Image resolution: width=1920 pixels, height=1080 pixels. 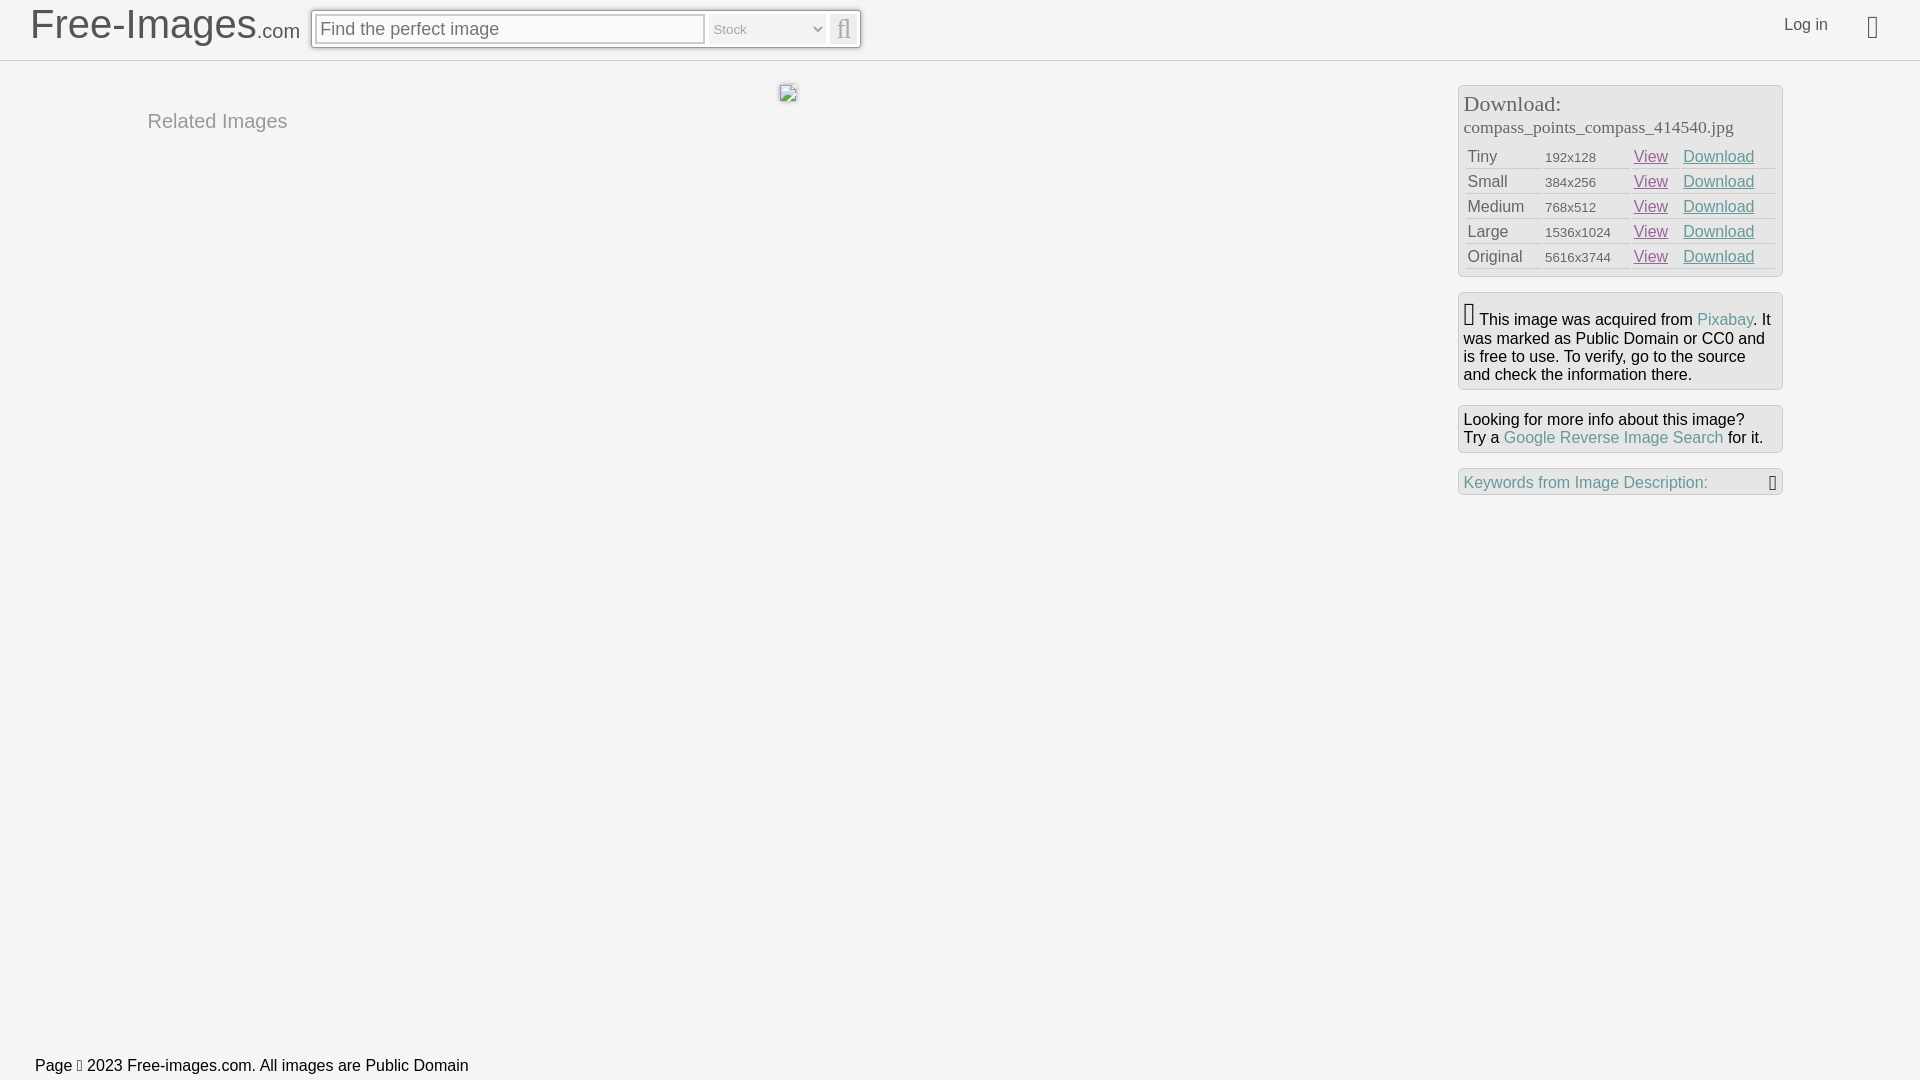 What do you see at coordinates (1718, 206) in the screenshot?
I see `Download` at bounding box center [1718, 206].